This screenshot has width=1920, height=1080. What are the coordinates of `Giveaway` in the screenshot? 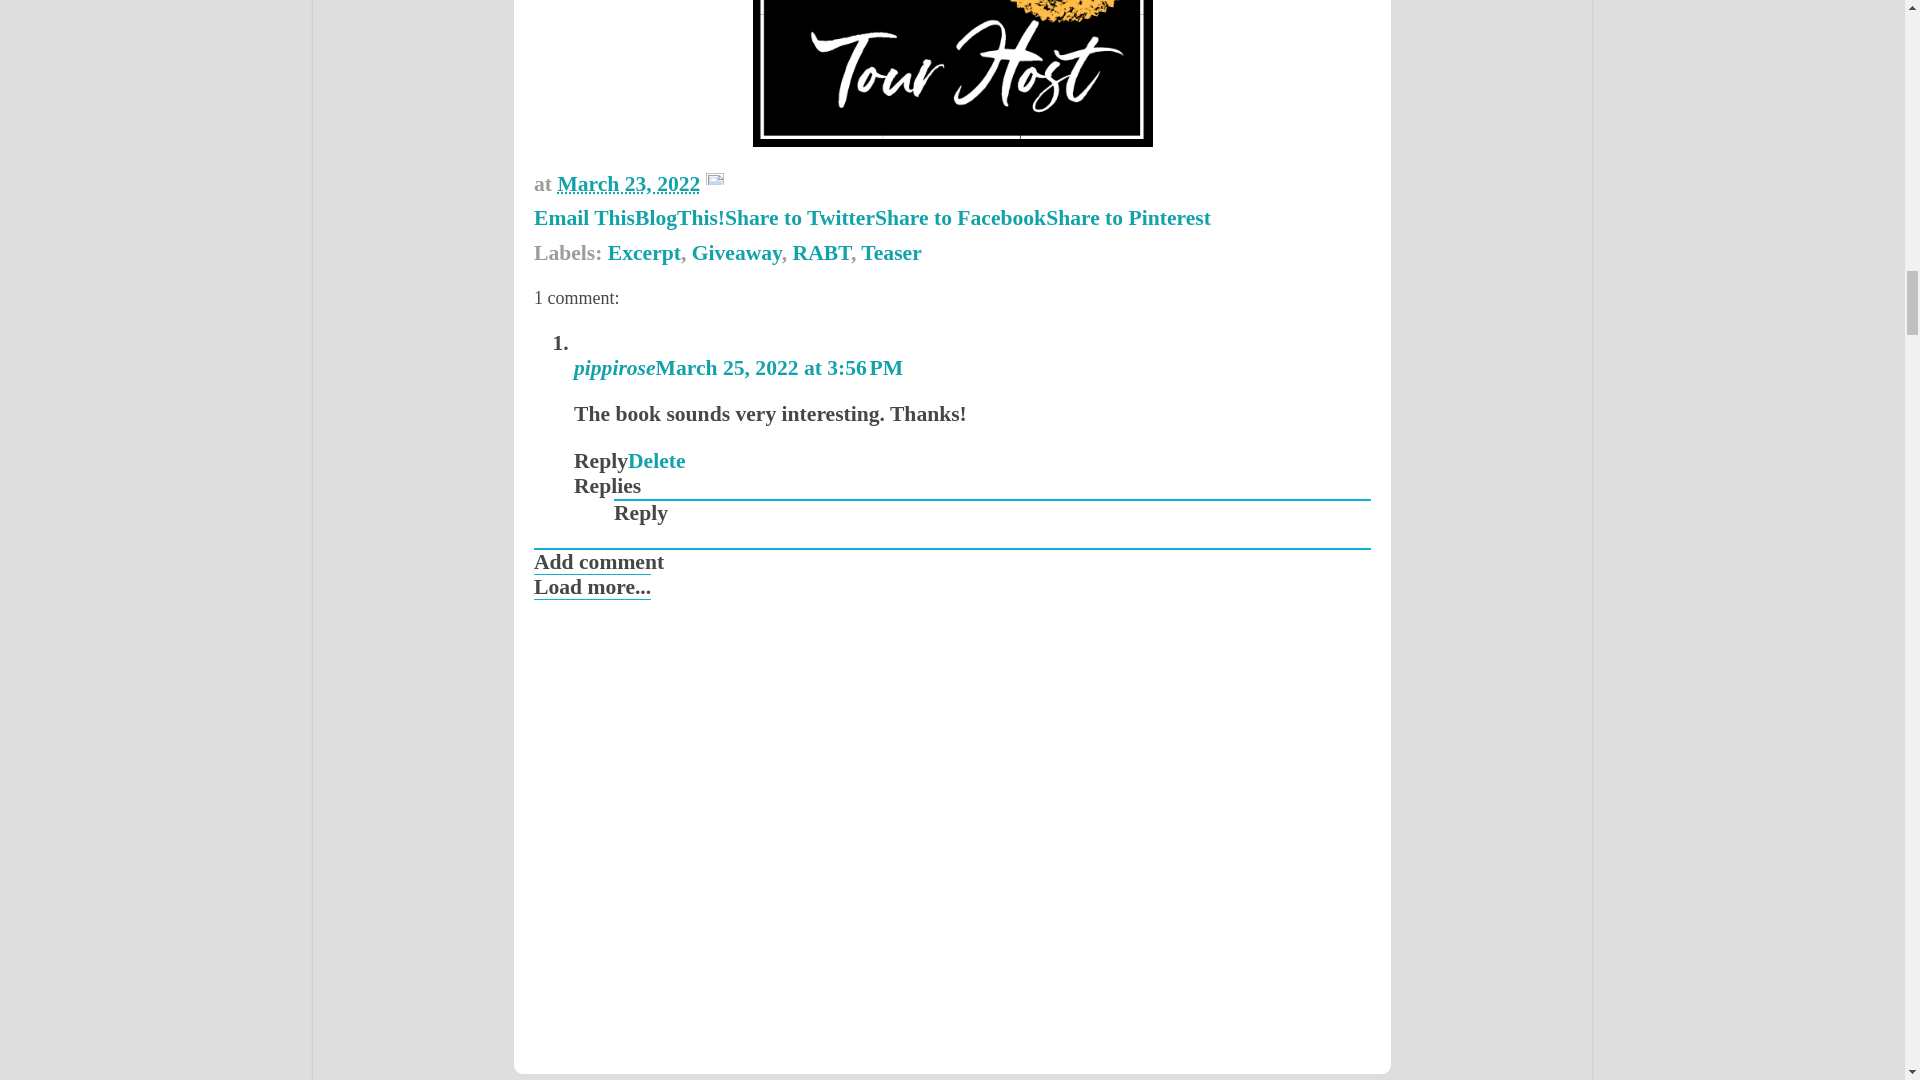 It's located at (736, 252).